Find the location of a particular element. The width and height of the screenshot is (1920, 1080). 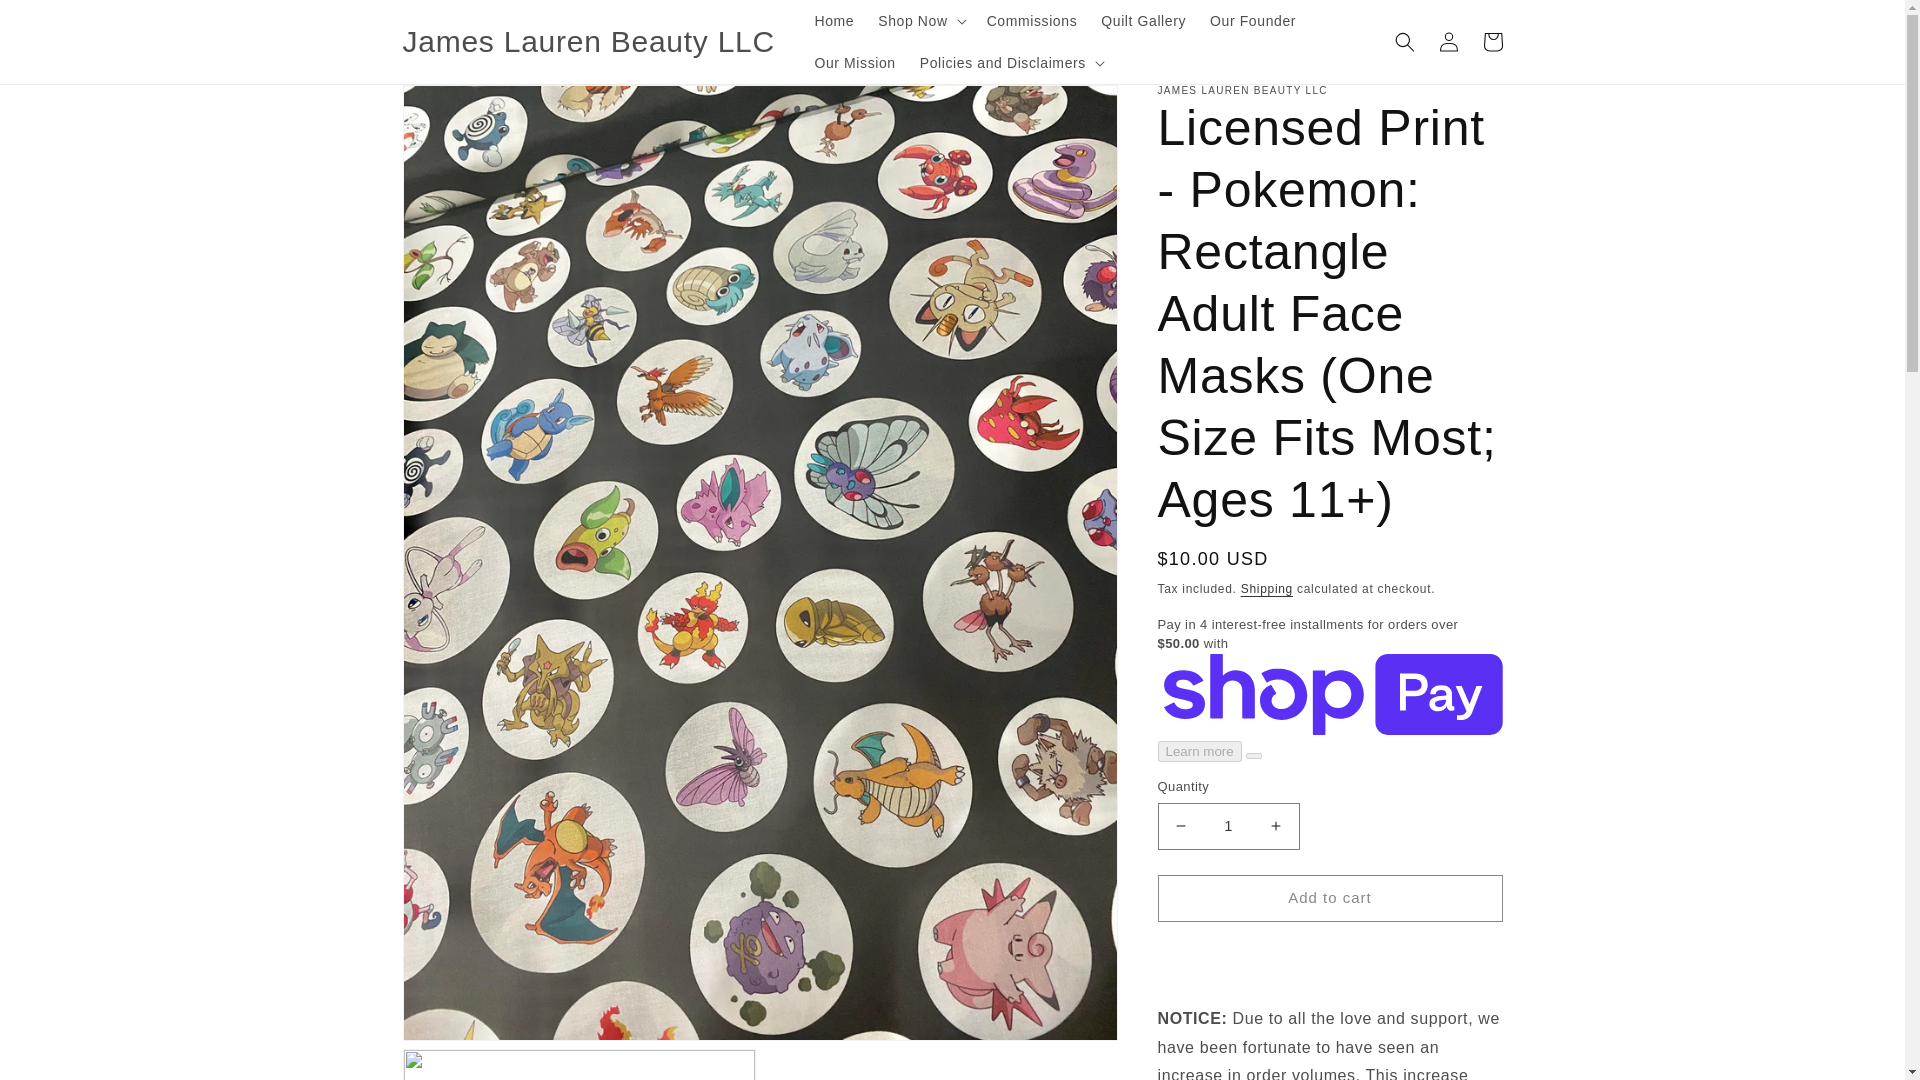

Our Mission is located at coordinates (854, 63).